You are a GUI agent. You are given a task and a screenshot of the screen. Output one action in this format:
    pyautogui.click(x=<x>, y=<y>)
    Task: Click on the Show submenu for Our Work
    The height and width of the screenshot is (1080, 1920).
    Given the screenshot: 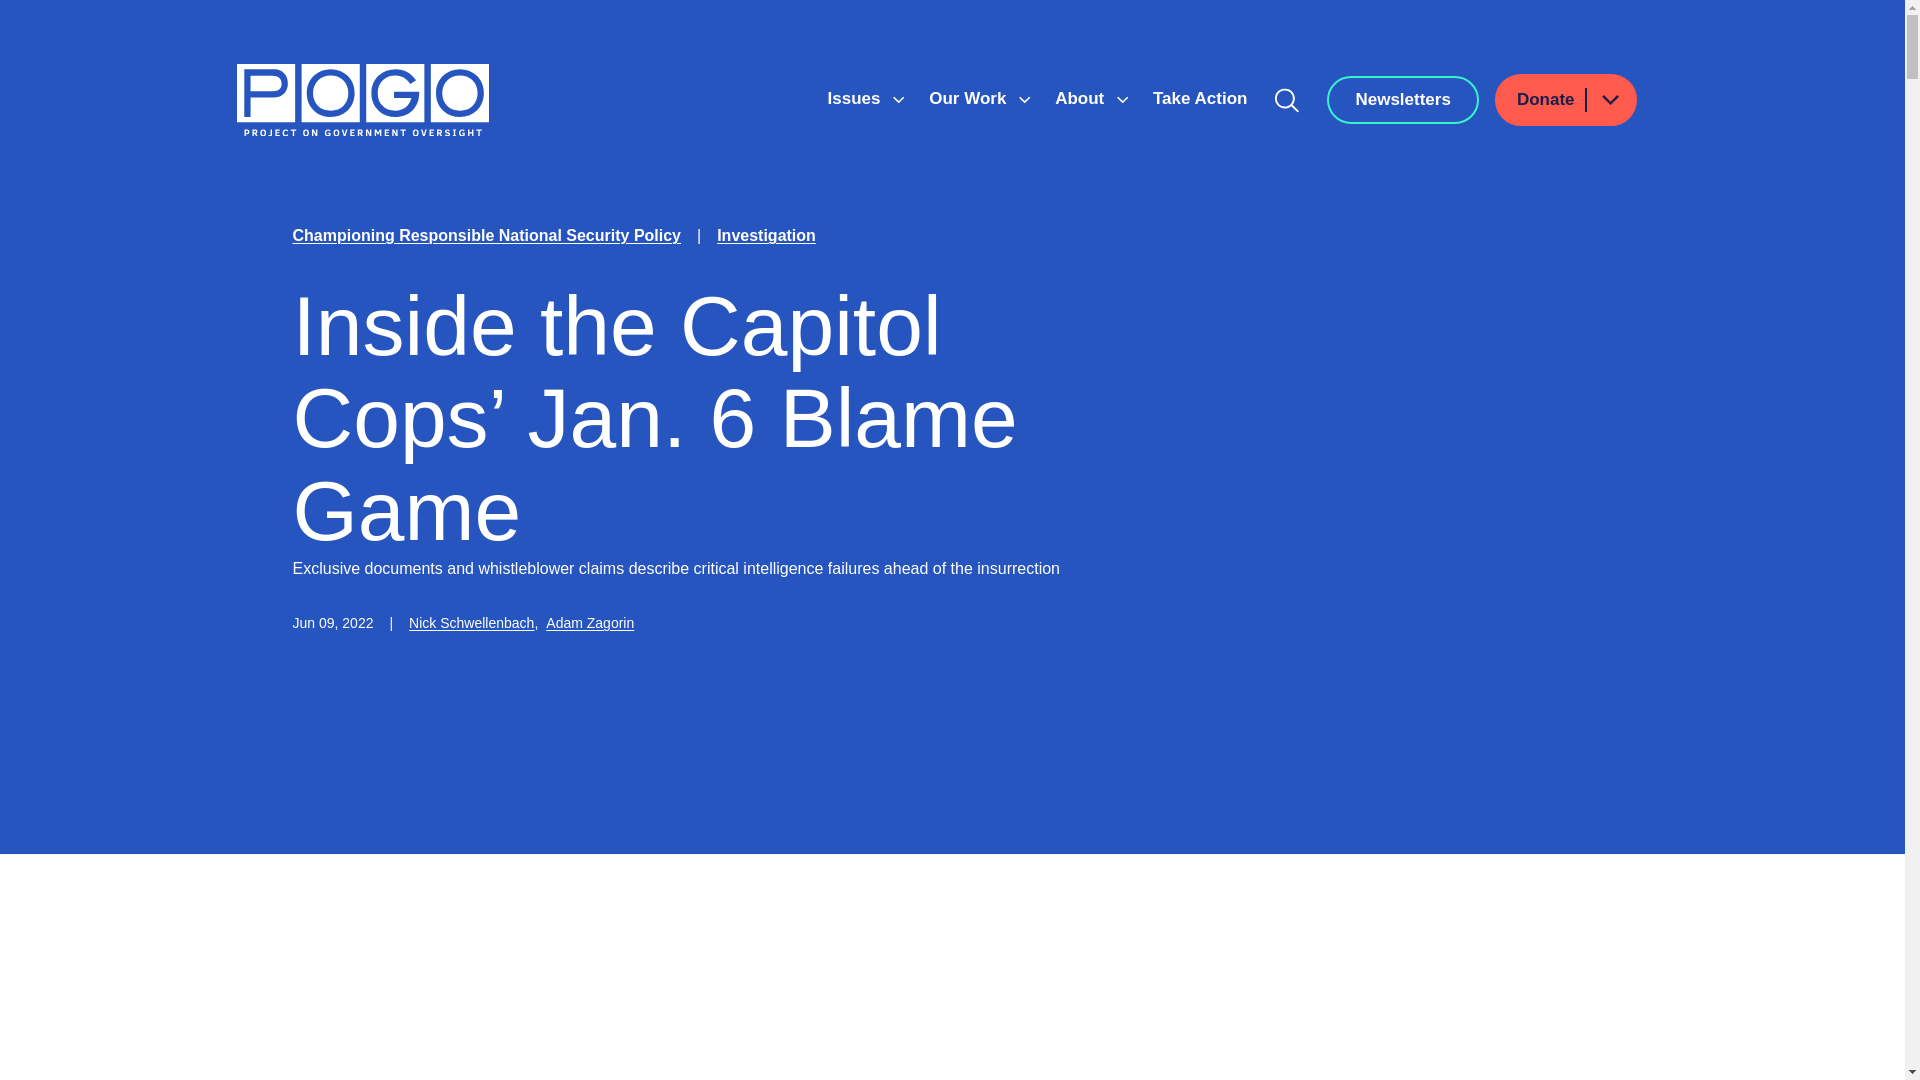 What is the action you would take?
    pyautogui.click(x=1025, y=100)
    